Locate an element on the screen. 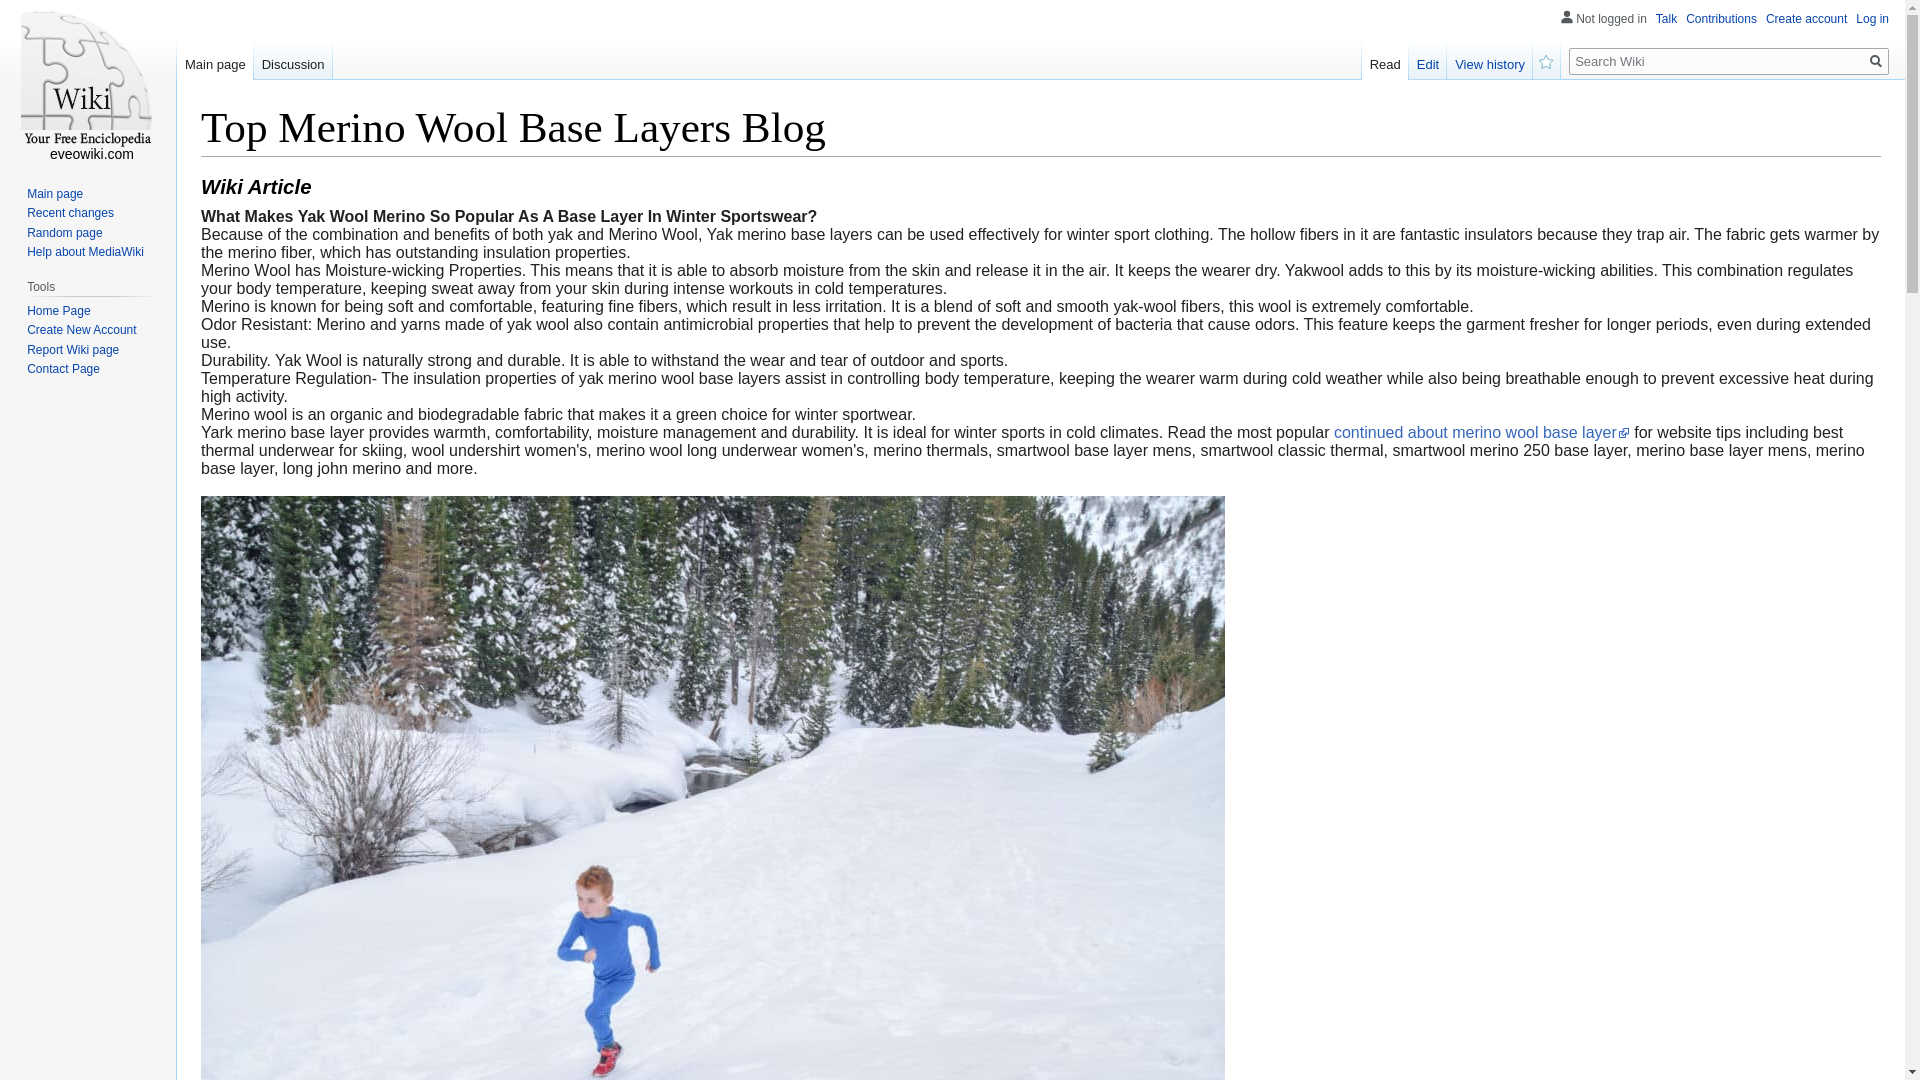  Visit the main page is located at coordinates (88, 80).